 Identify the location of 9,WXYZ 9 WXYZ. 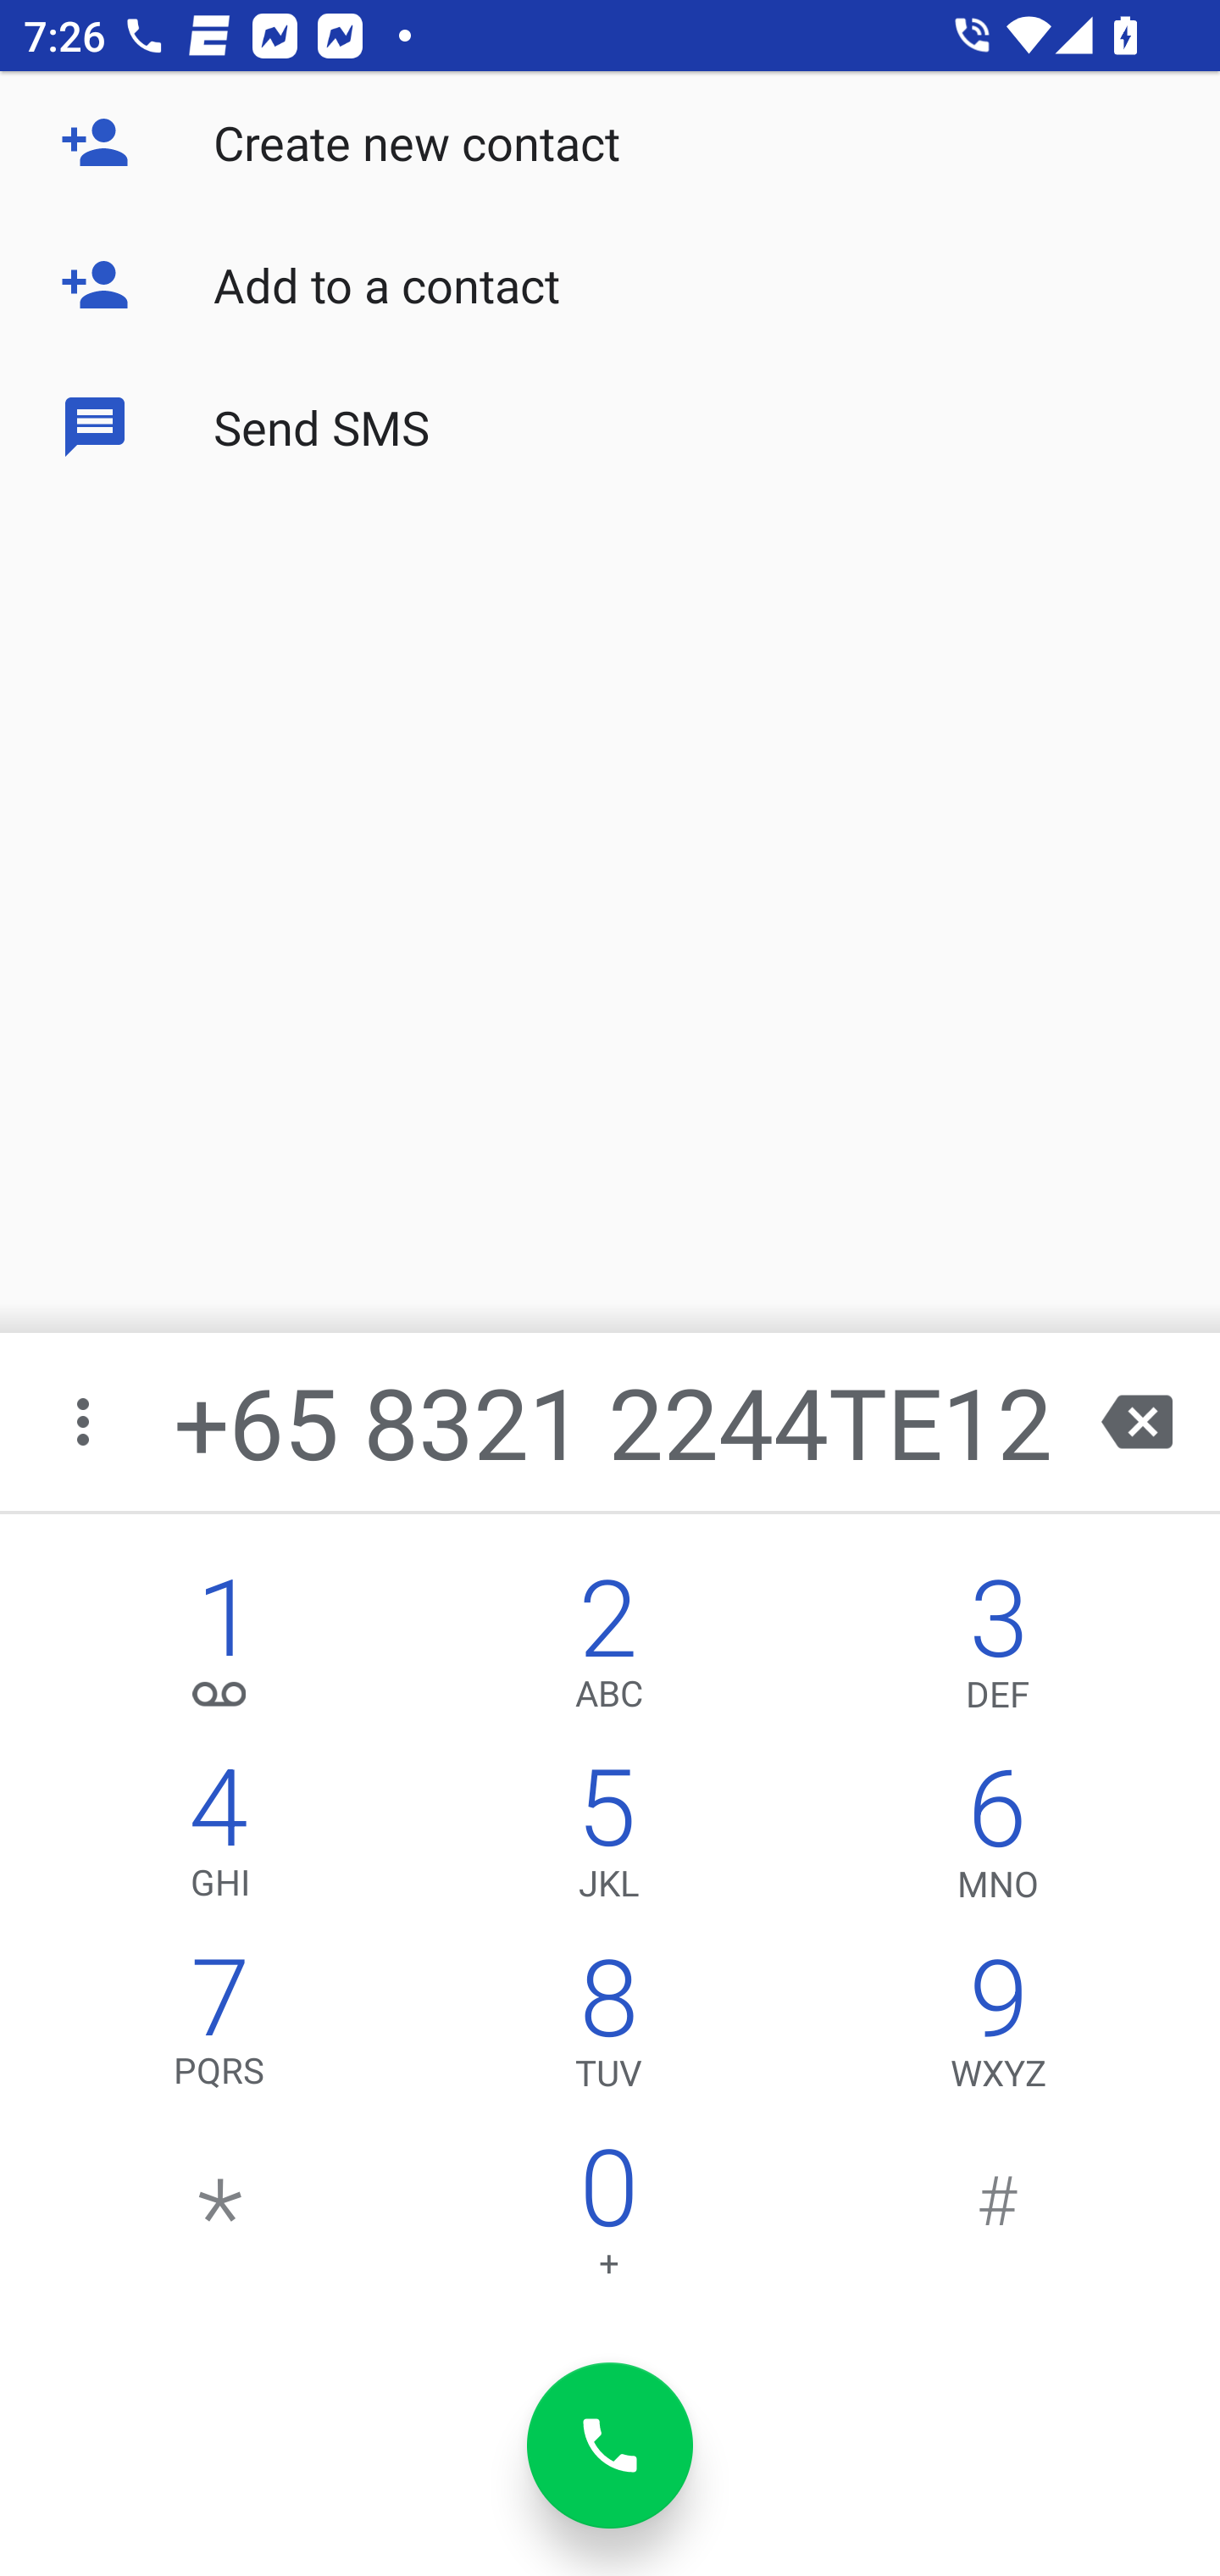
(998, 2030).